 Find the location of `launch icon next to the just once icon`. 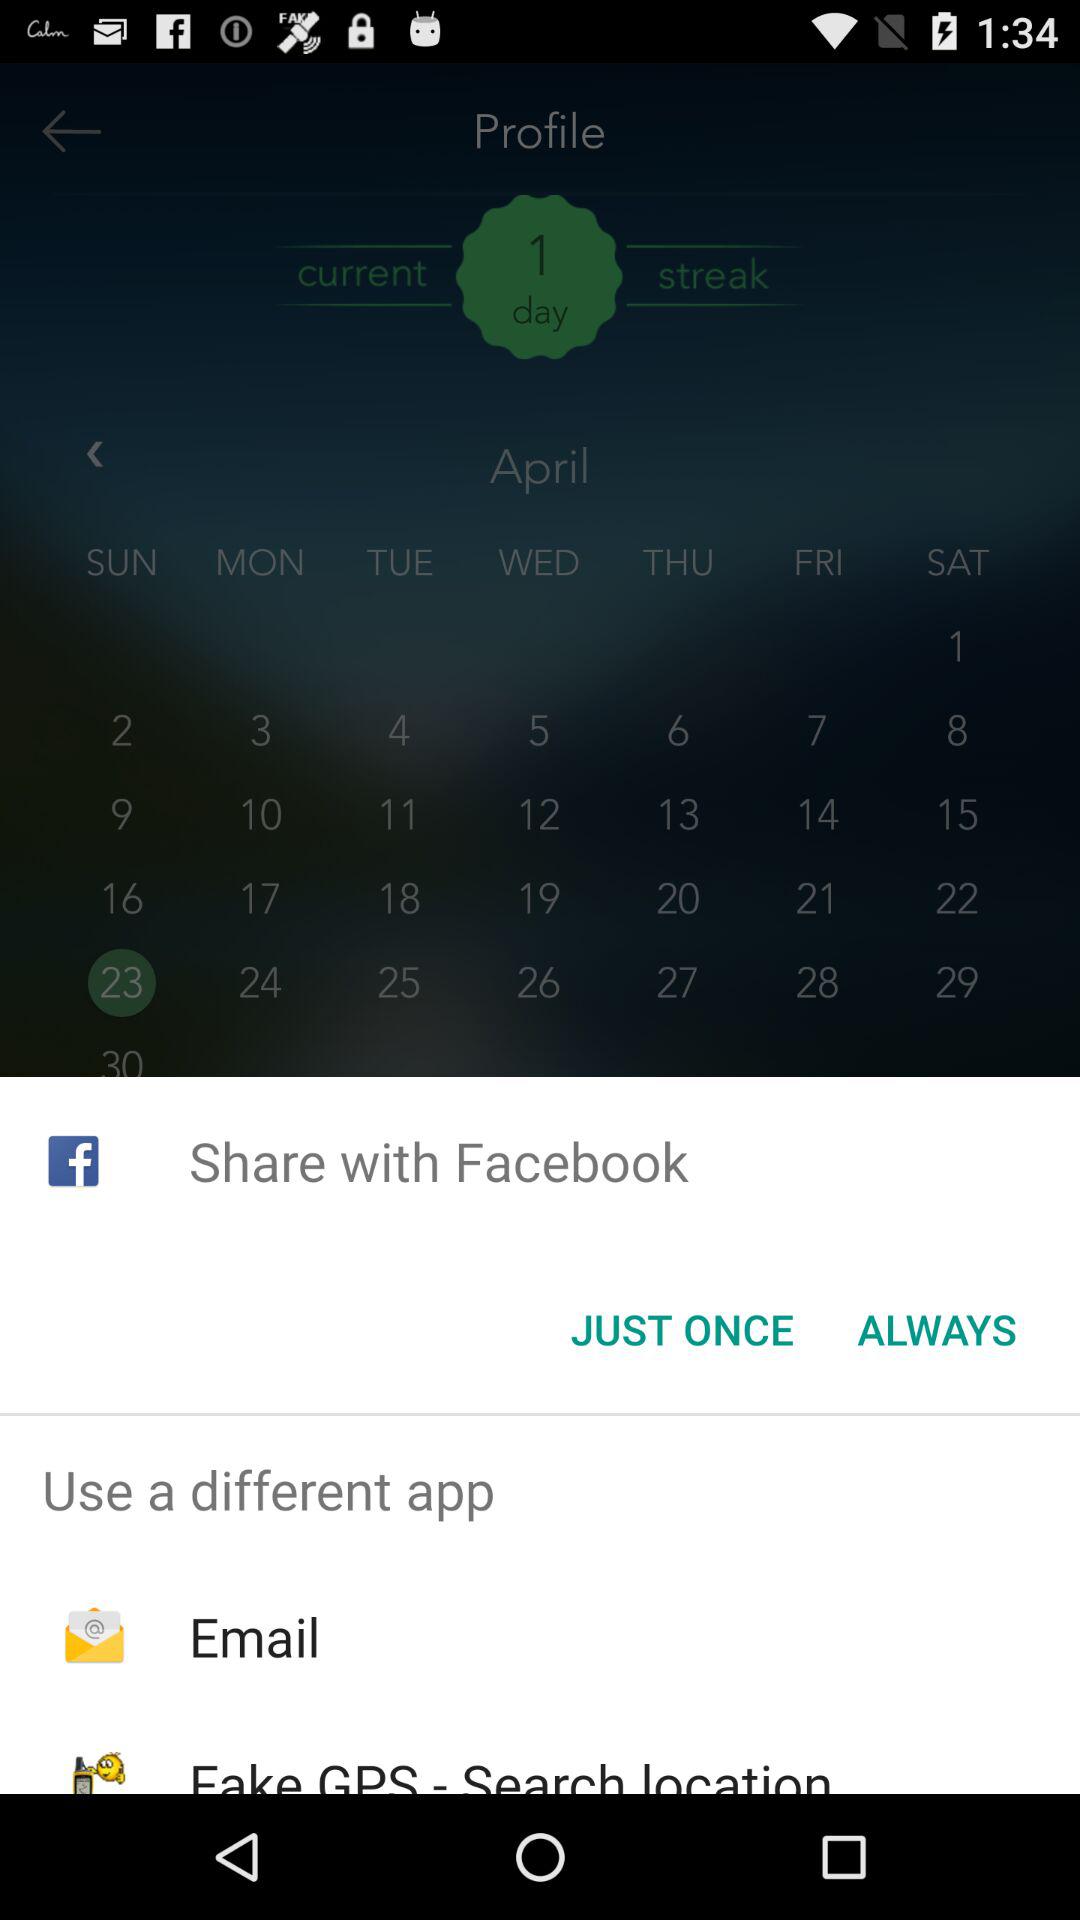

launch icon next to the just once icon is located at coordinates (936, 1329).